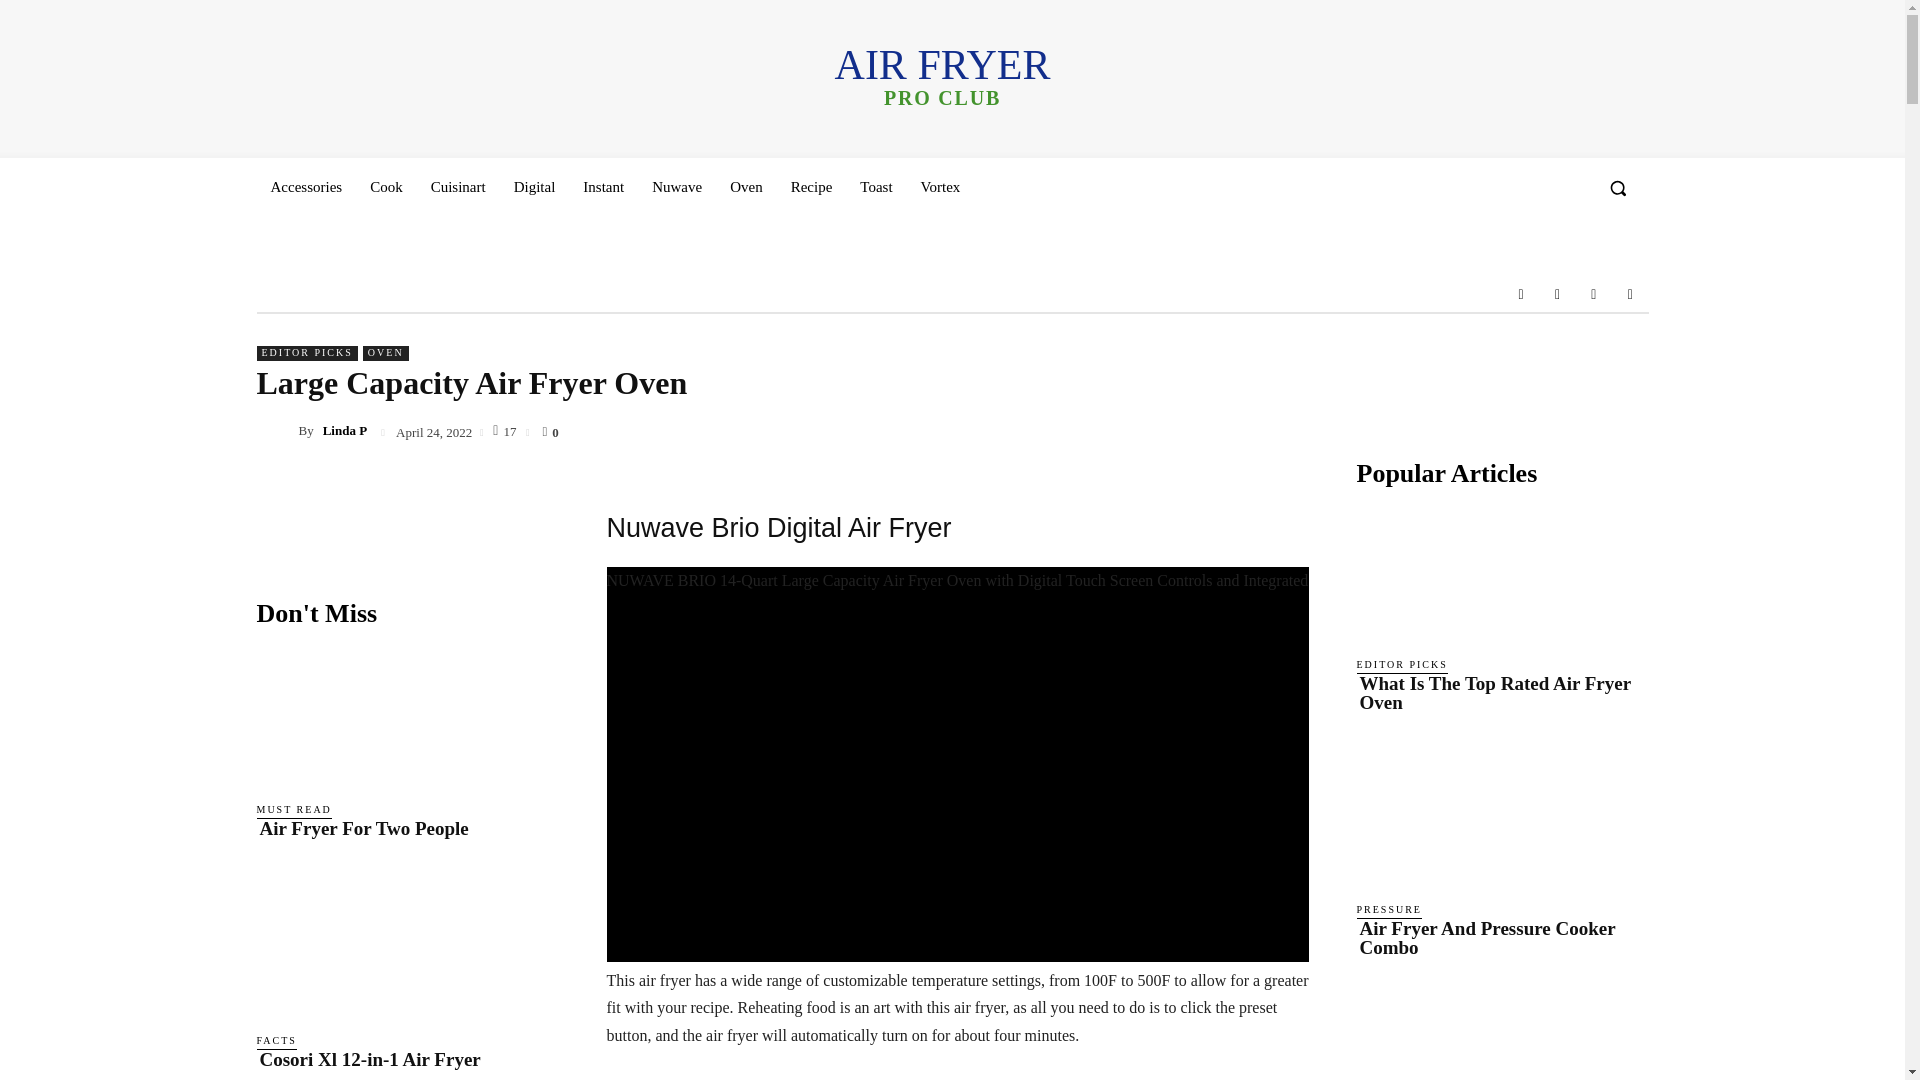 This screenshot has height=1080, width=1920. Describe the element at coordinates (1556, 294) in the screenshot. I see `Instagram` at that location.